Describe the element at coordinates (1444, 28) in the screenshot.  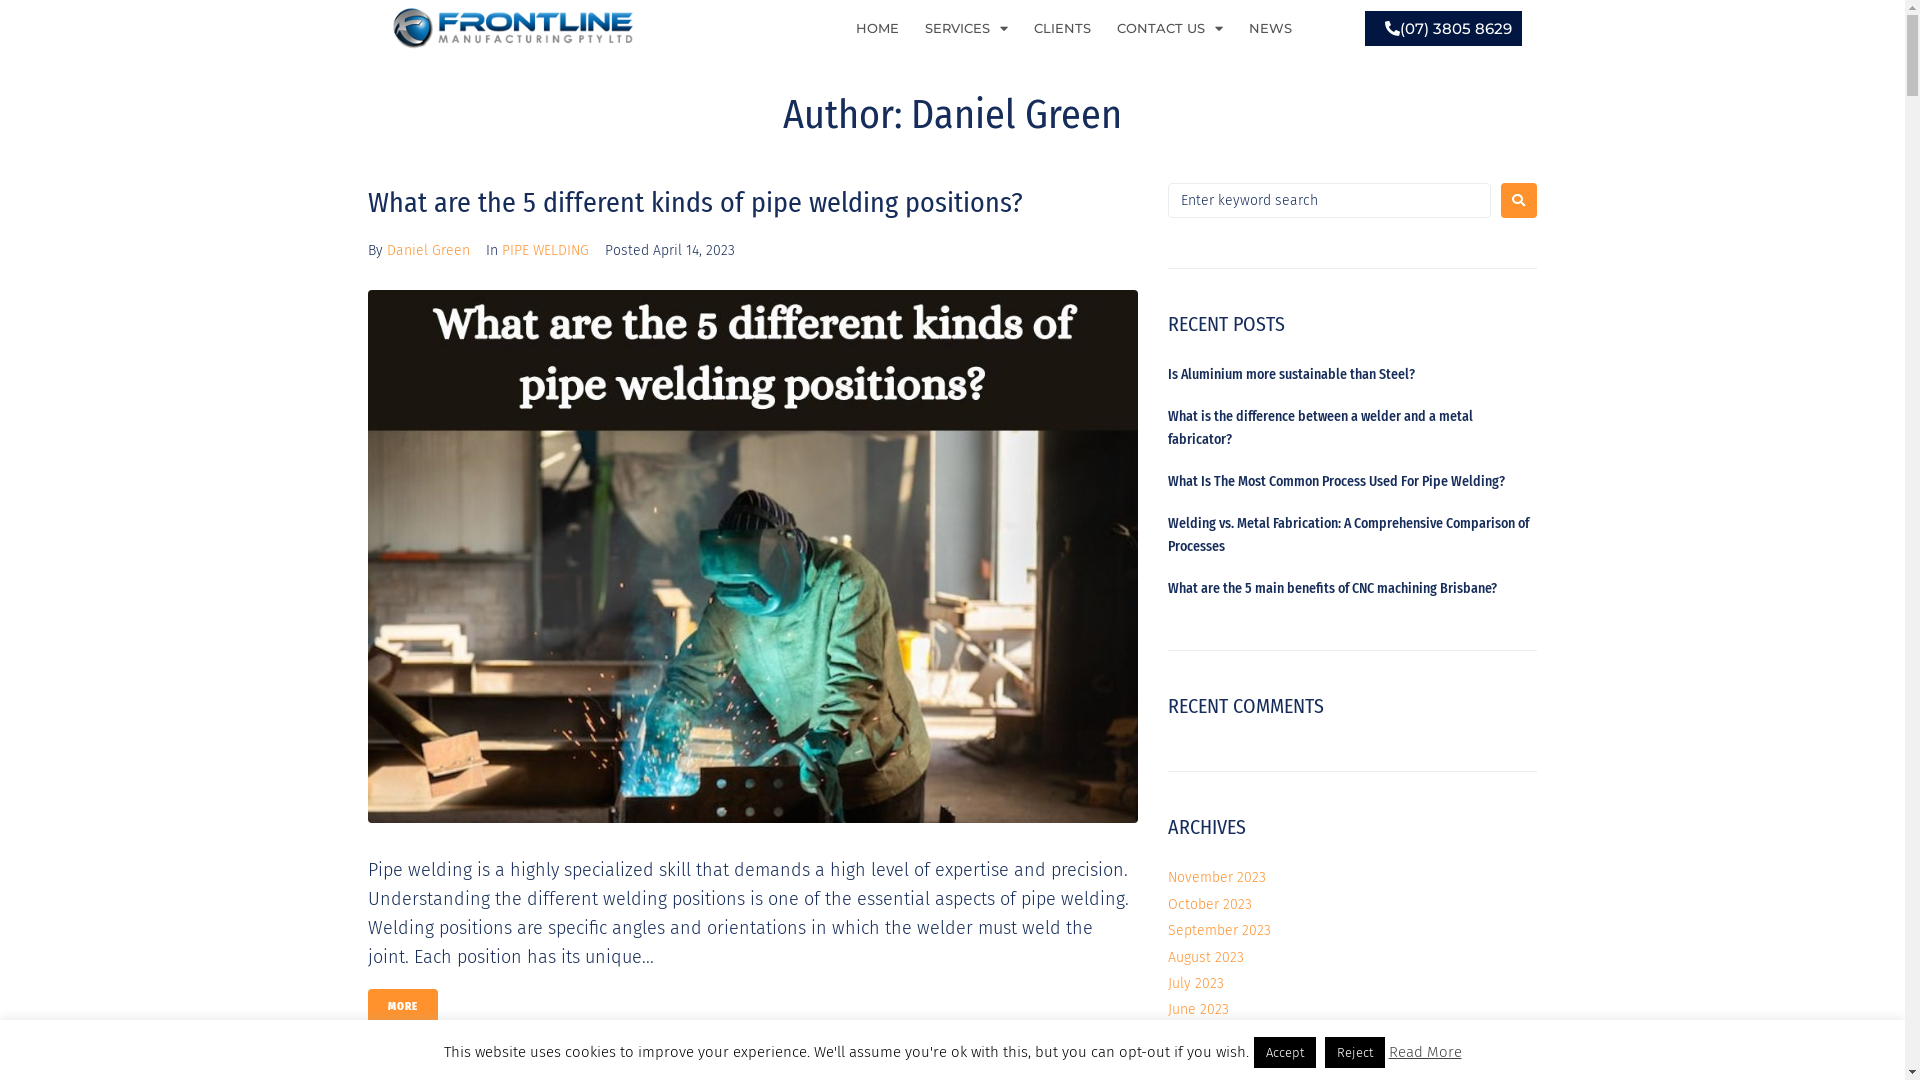
I see `(07) 3805 8629` at that location.